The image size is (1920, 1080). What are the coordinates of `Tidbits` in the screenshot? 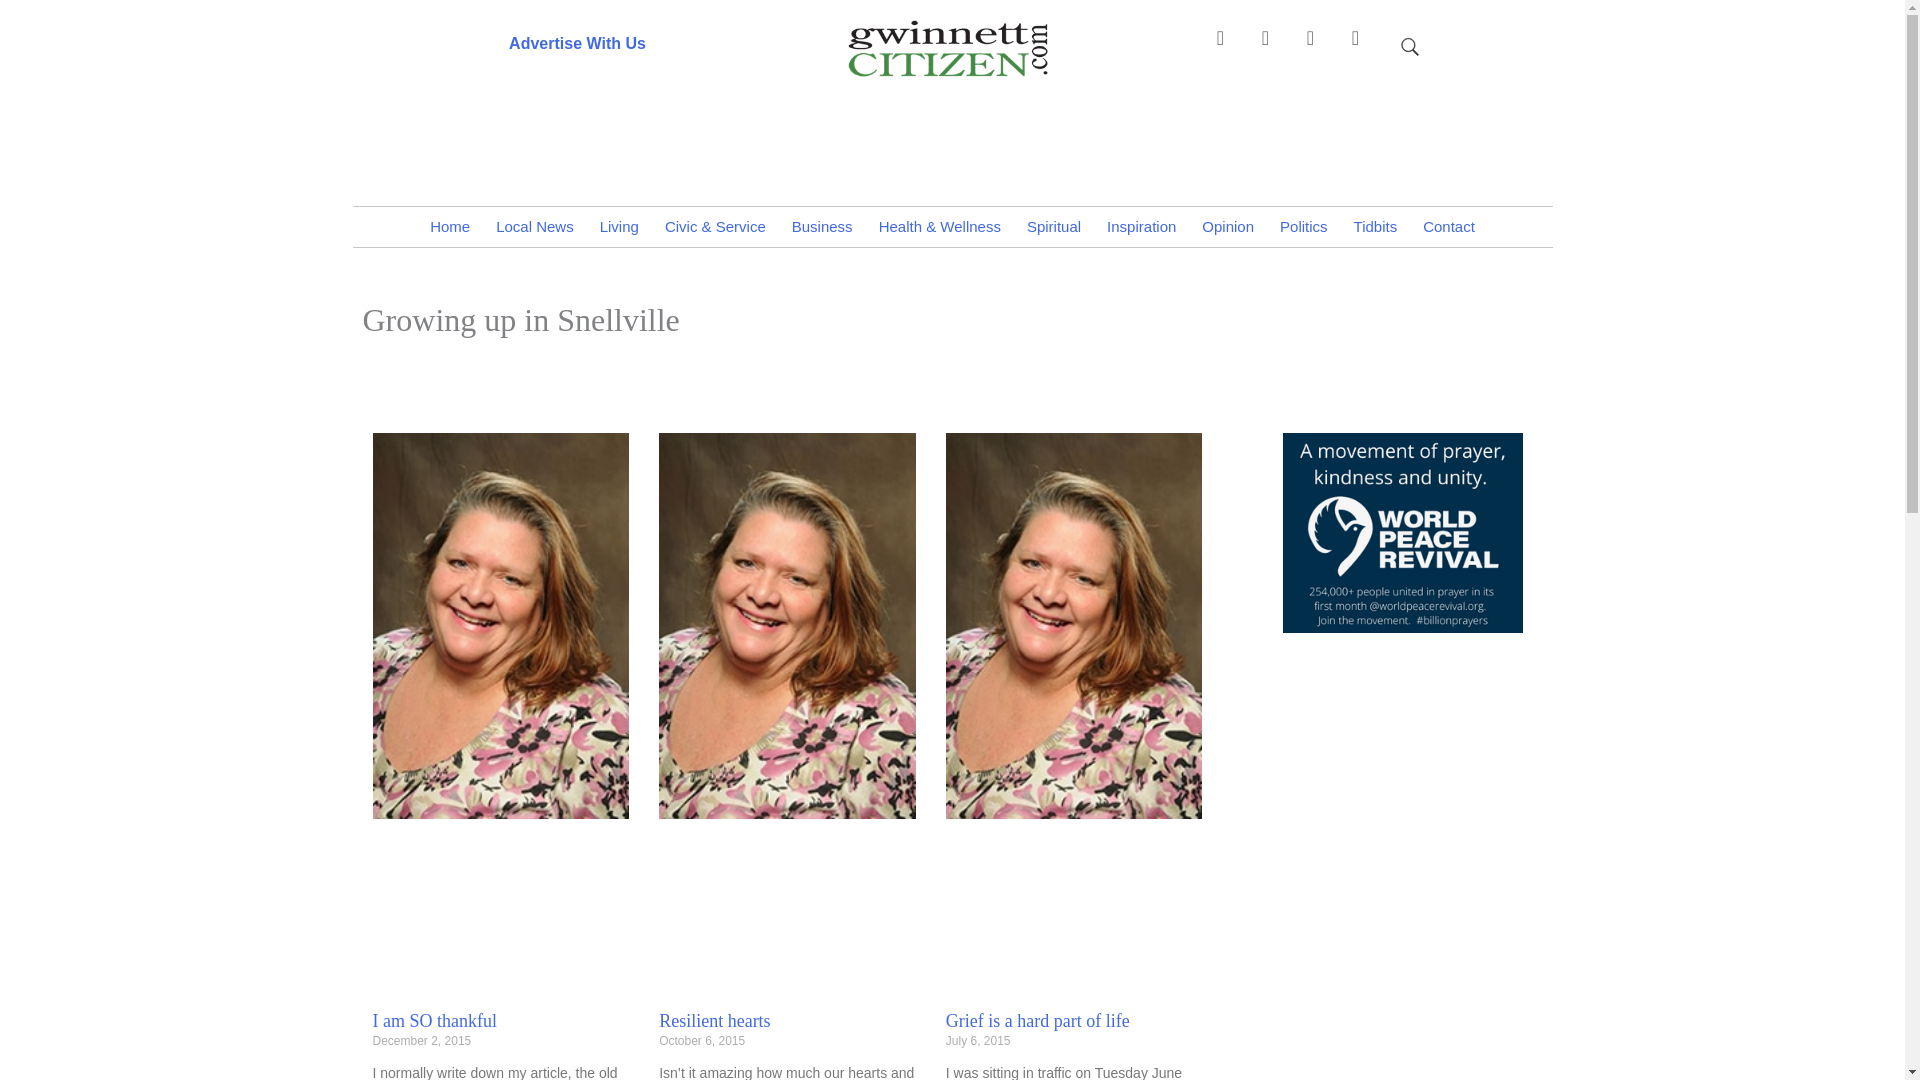 It's located at (1376, 227).